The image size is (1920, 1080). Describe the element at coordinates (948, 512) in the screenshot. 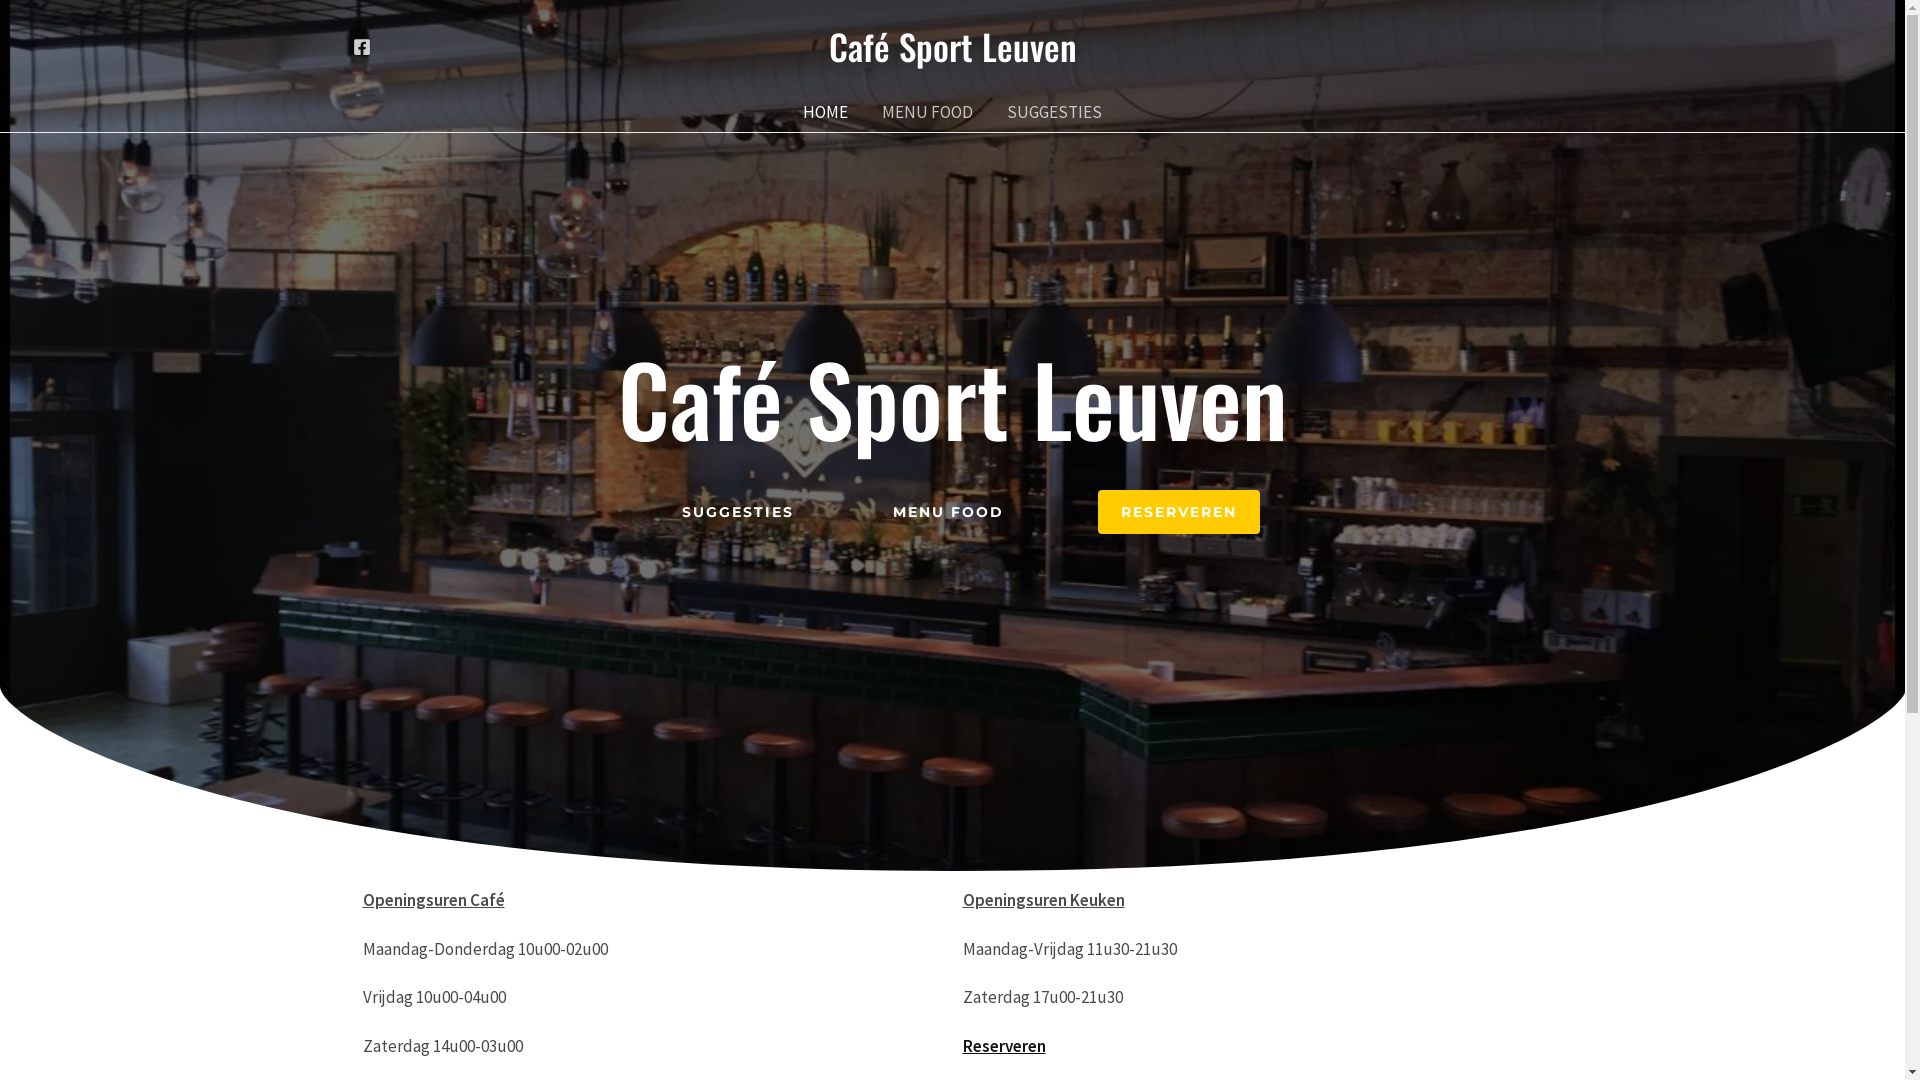

I see `MENU FOOD` at that location.